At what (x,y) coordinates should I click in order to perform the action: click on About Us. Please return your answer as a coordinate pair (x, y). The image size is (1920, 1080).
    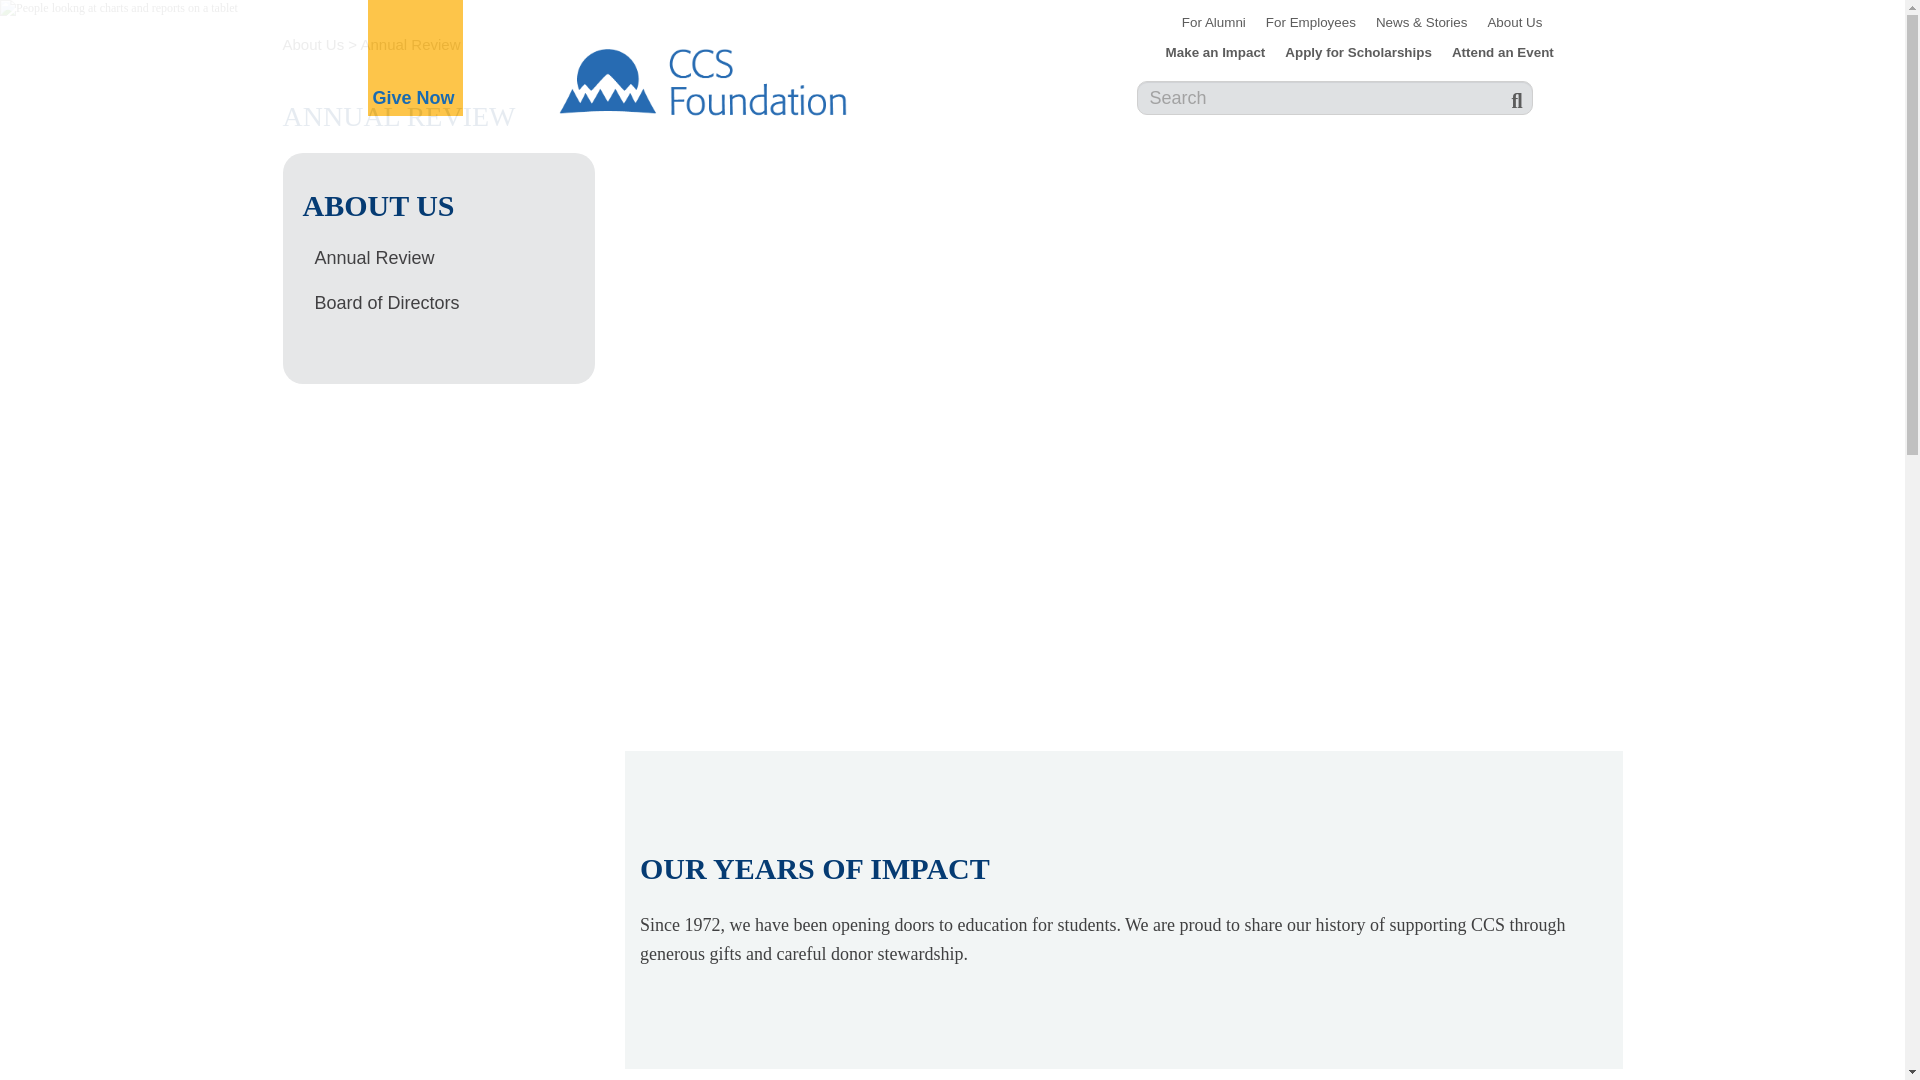
    Looking at the image, I should click on (312, 44).